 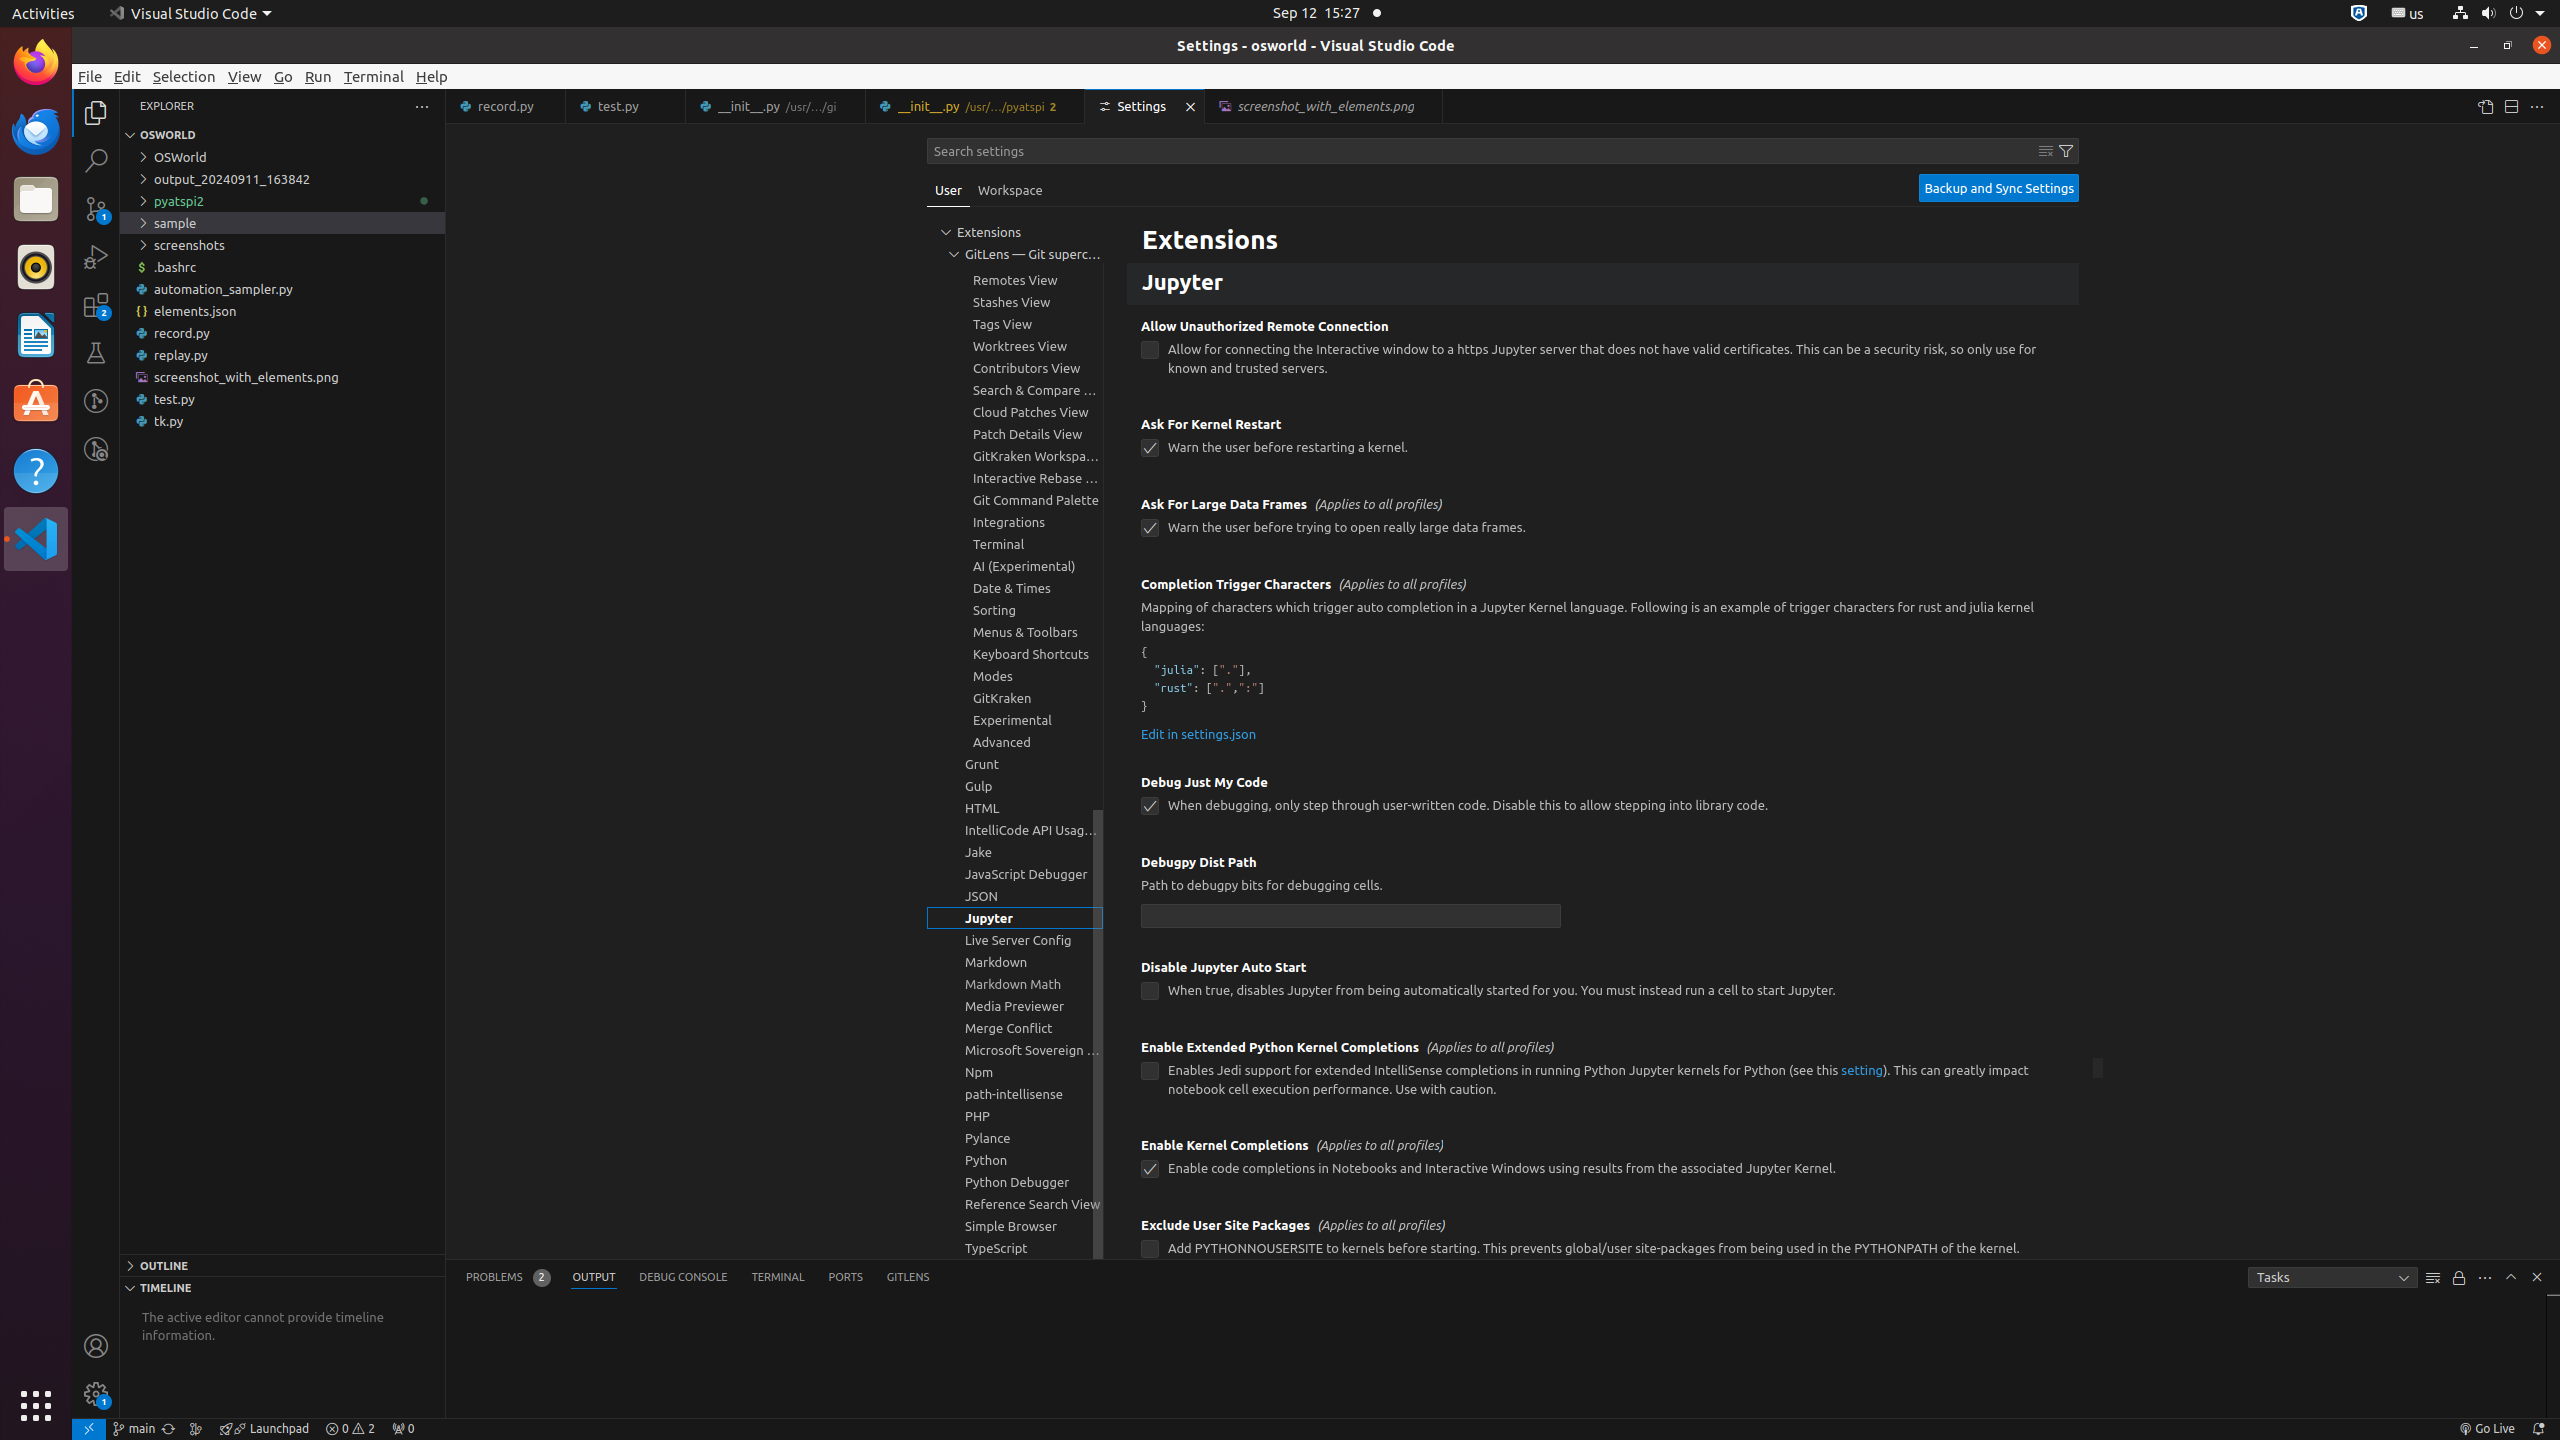 I want to click on jupyter.askForLargeDataFrames, so click(x=1150, y=528).